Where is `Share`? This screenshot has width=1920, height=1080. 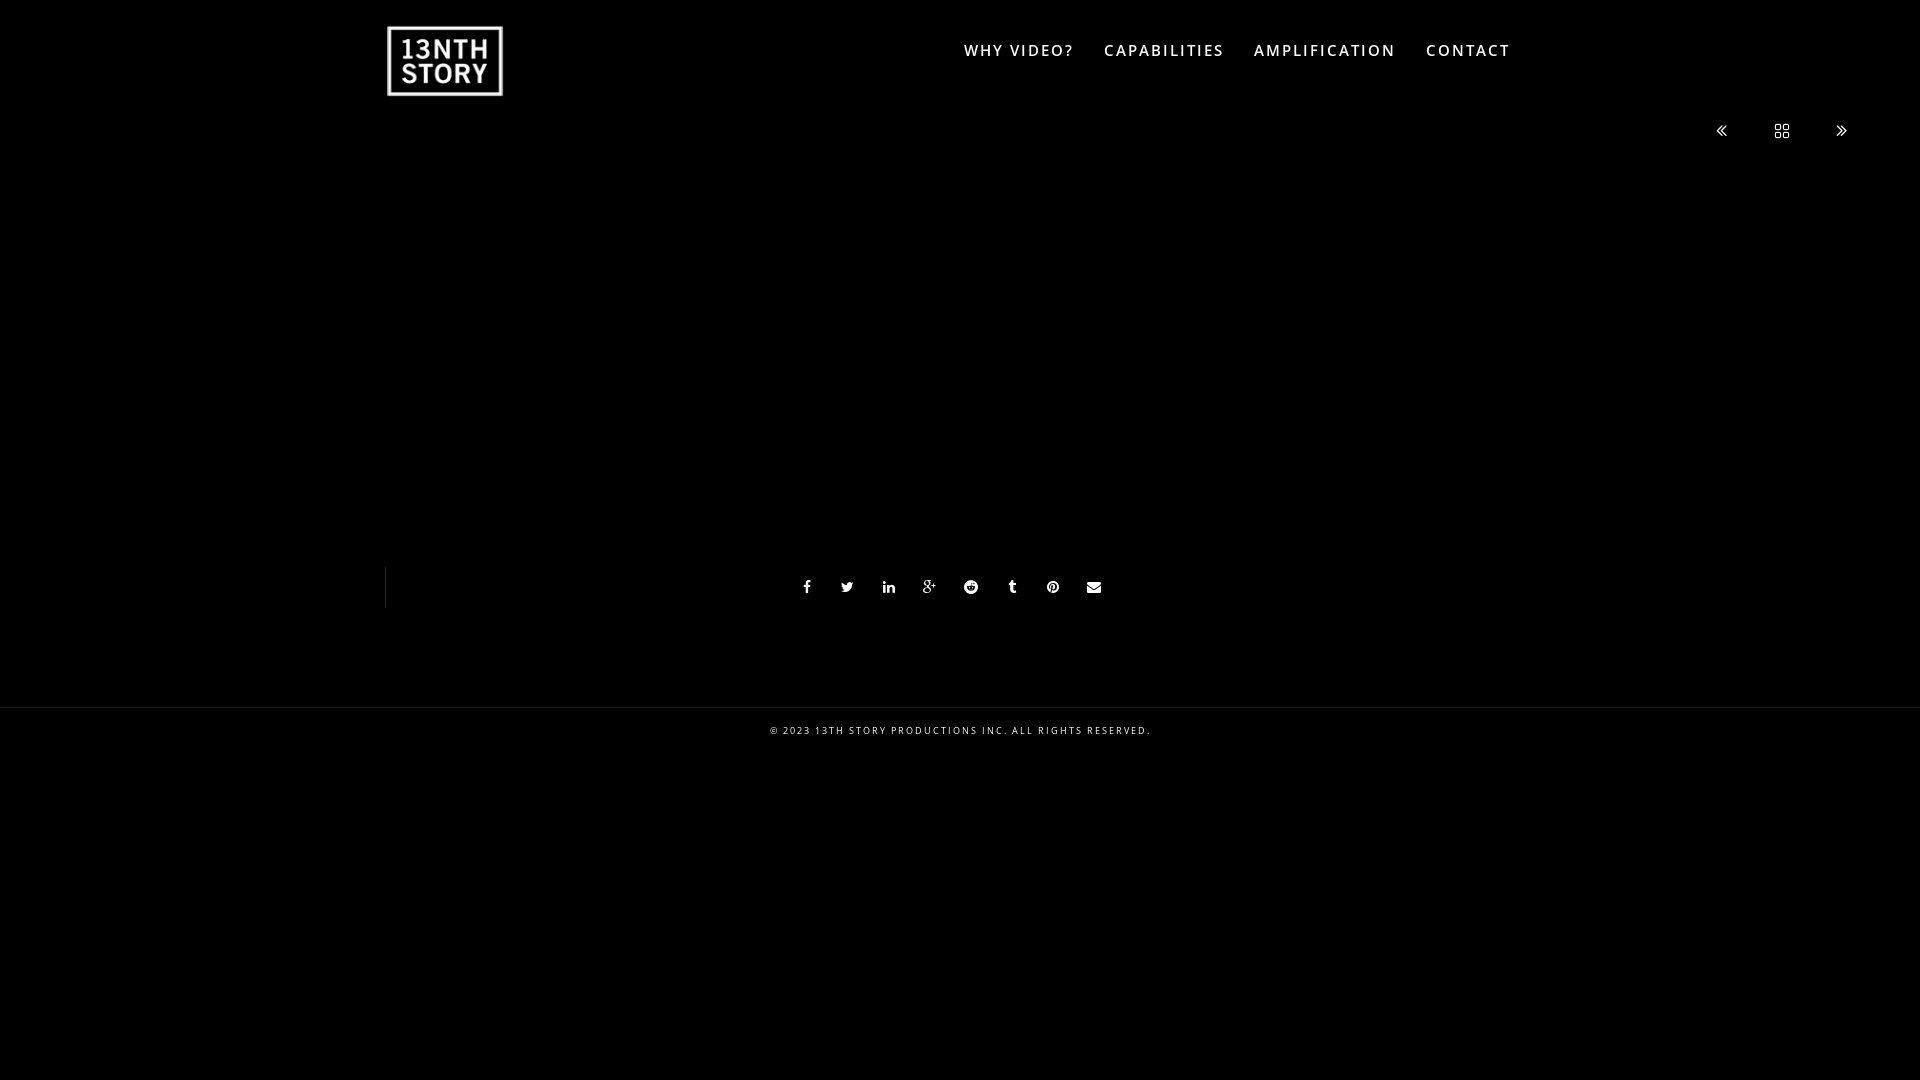
Share is located at coordinates (848, 587).